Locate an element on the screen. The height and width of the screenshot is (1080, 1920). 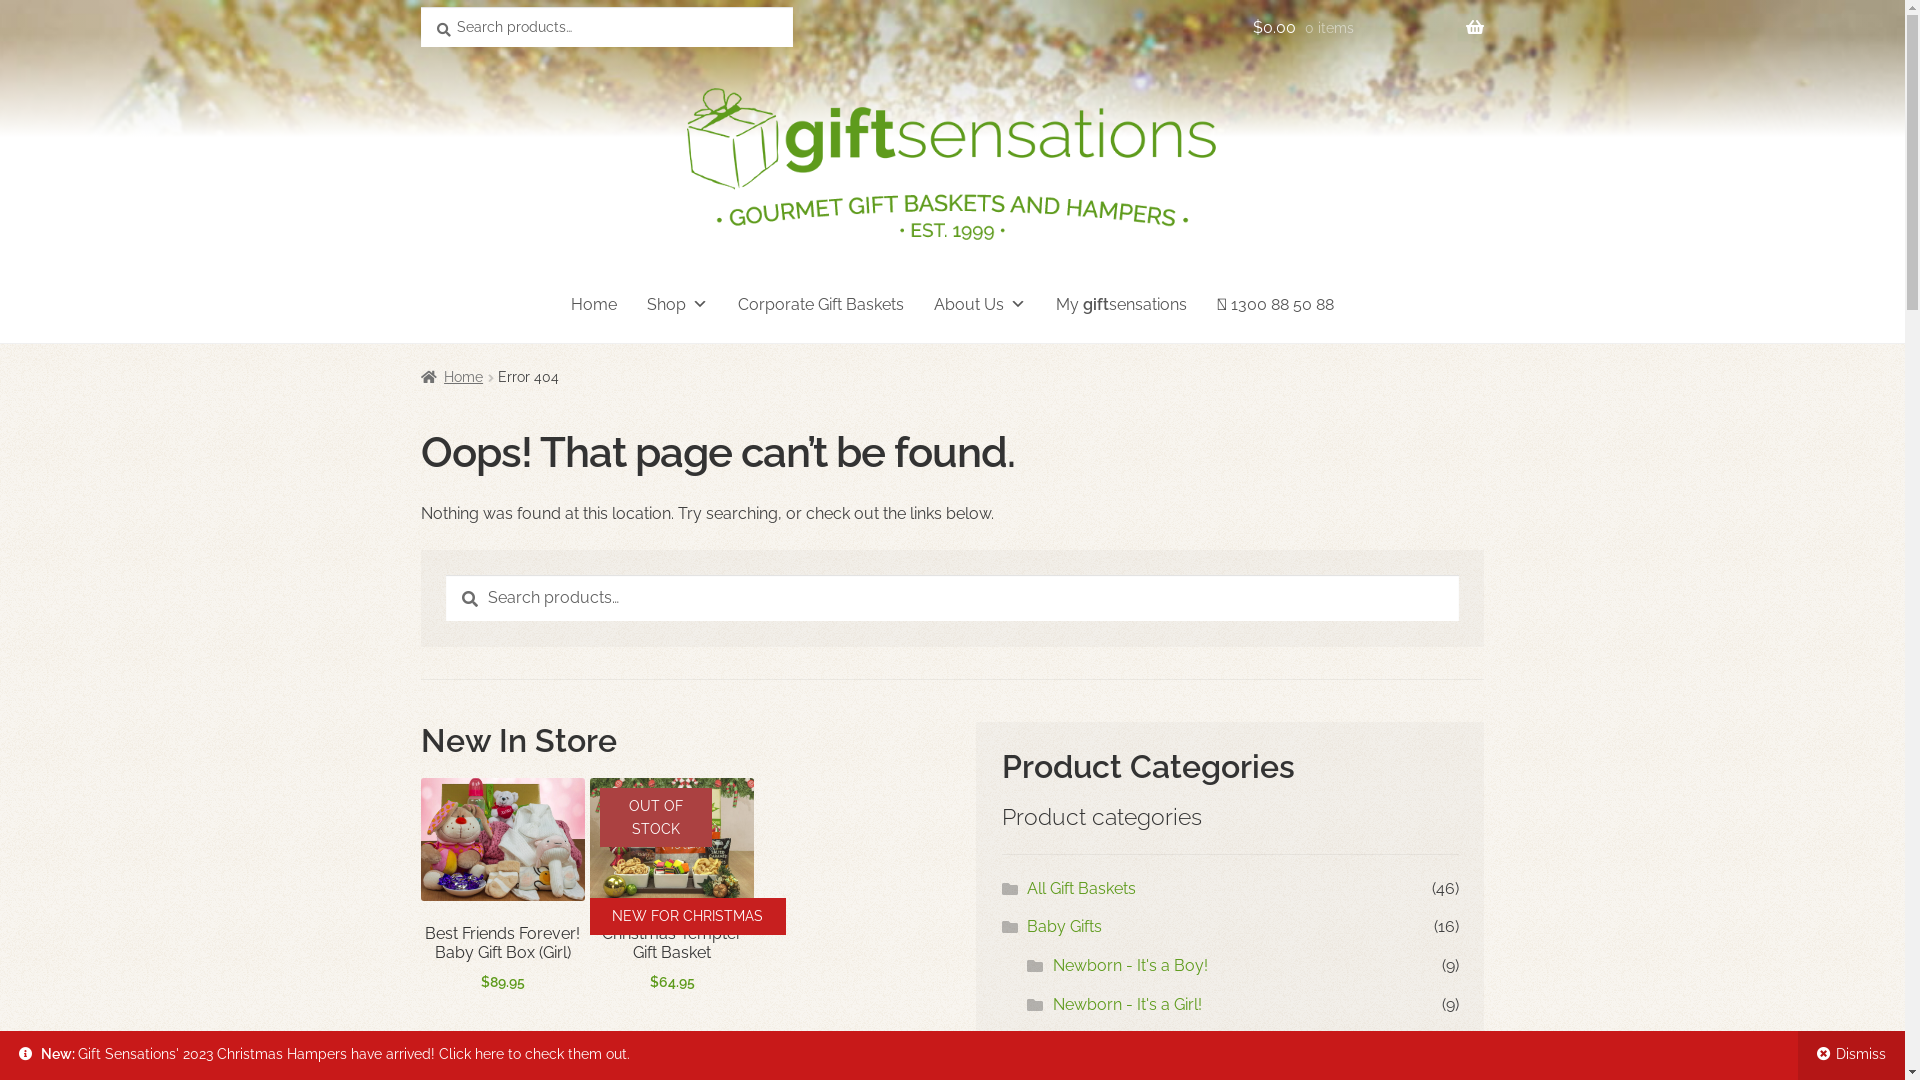
Search is located at coordinates (446, 574).